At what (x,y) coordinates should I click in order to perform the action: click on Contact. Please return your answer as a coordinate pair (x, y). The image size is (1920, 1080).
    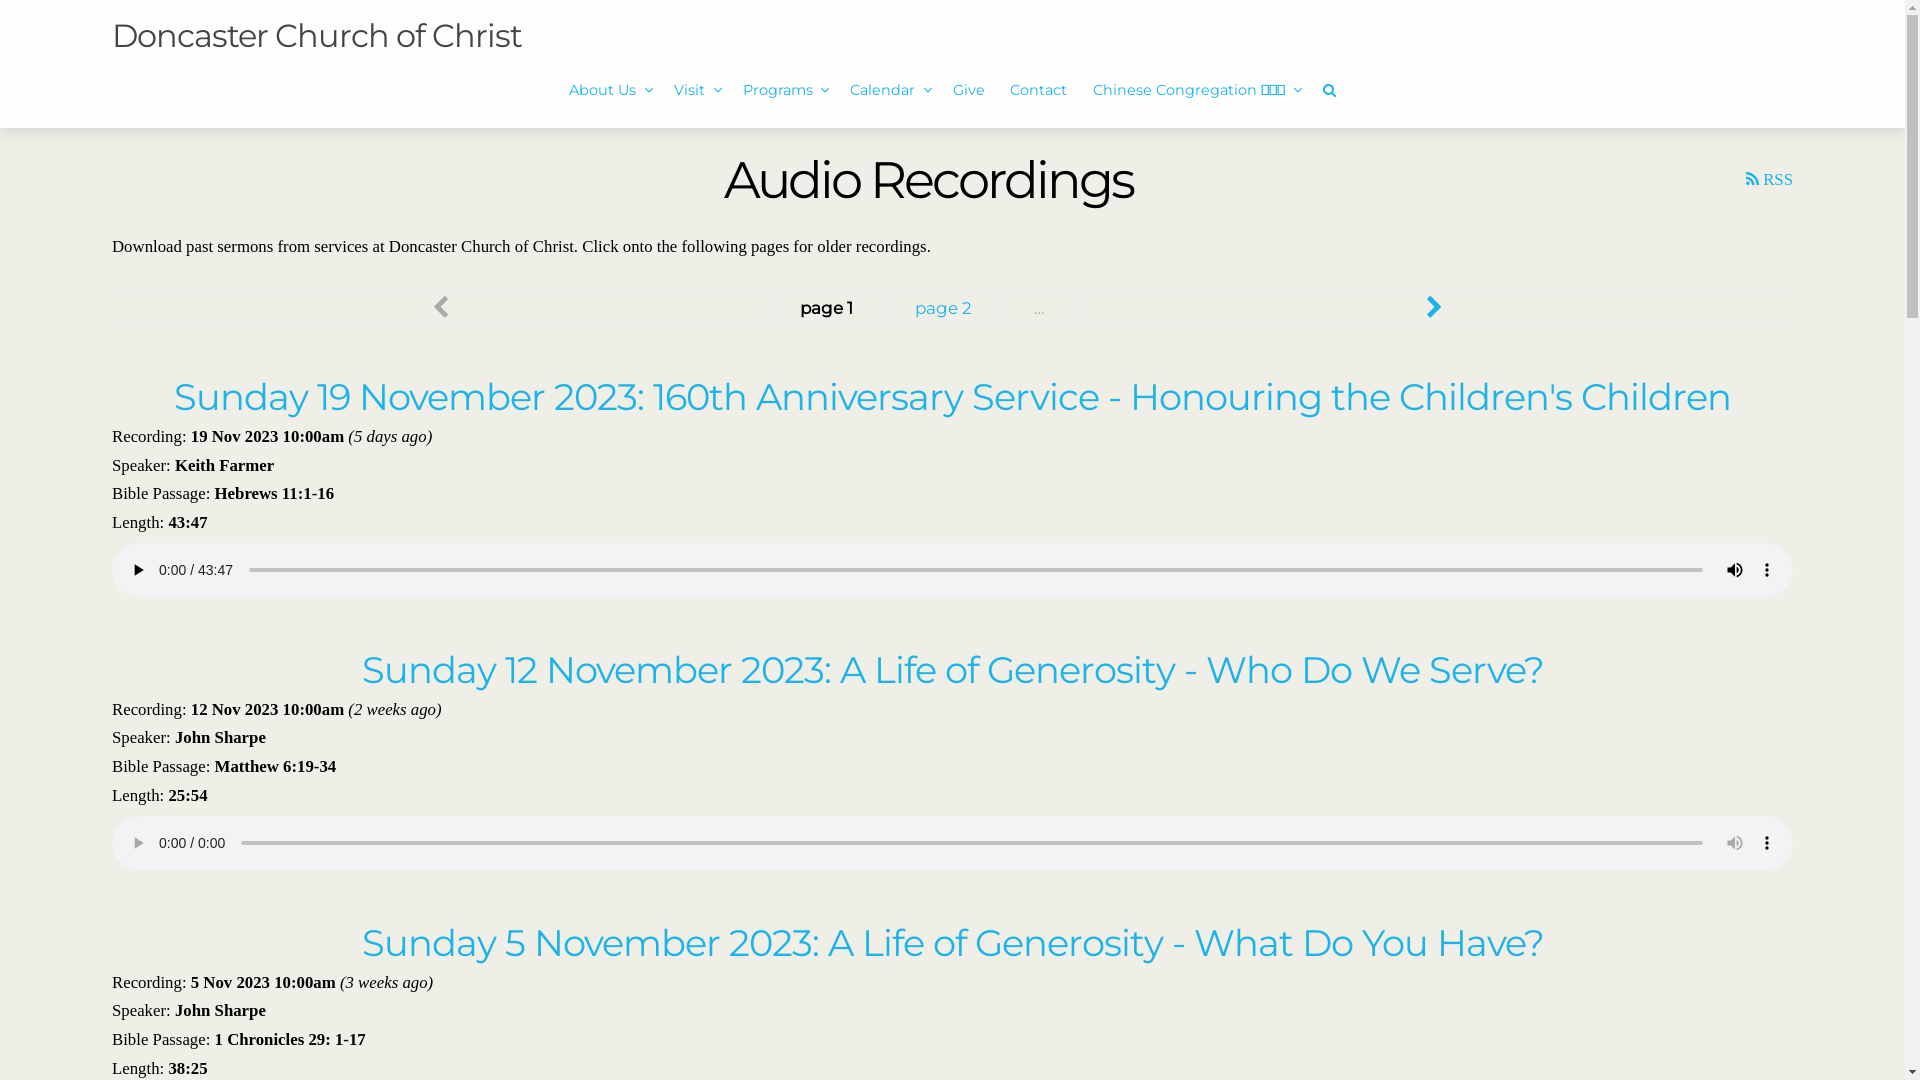
    Looking at the image, I should click on (1040, 91).